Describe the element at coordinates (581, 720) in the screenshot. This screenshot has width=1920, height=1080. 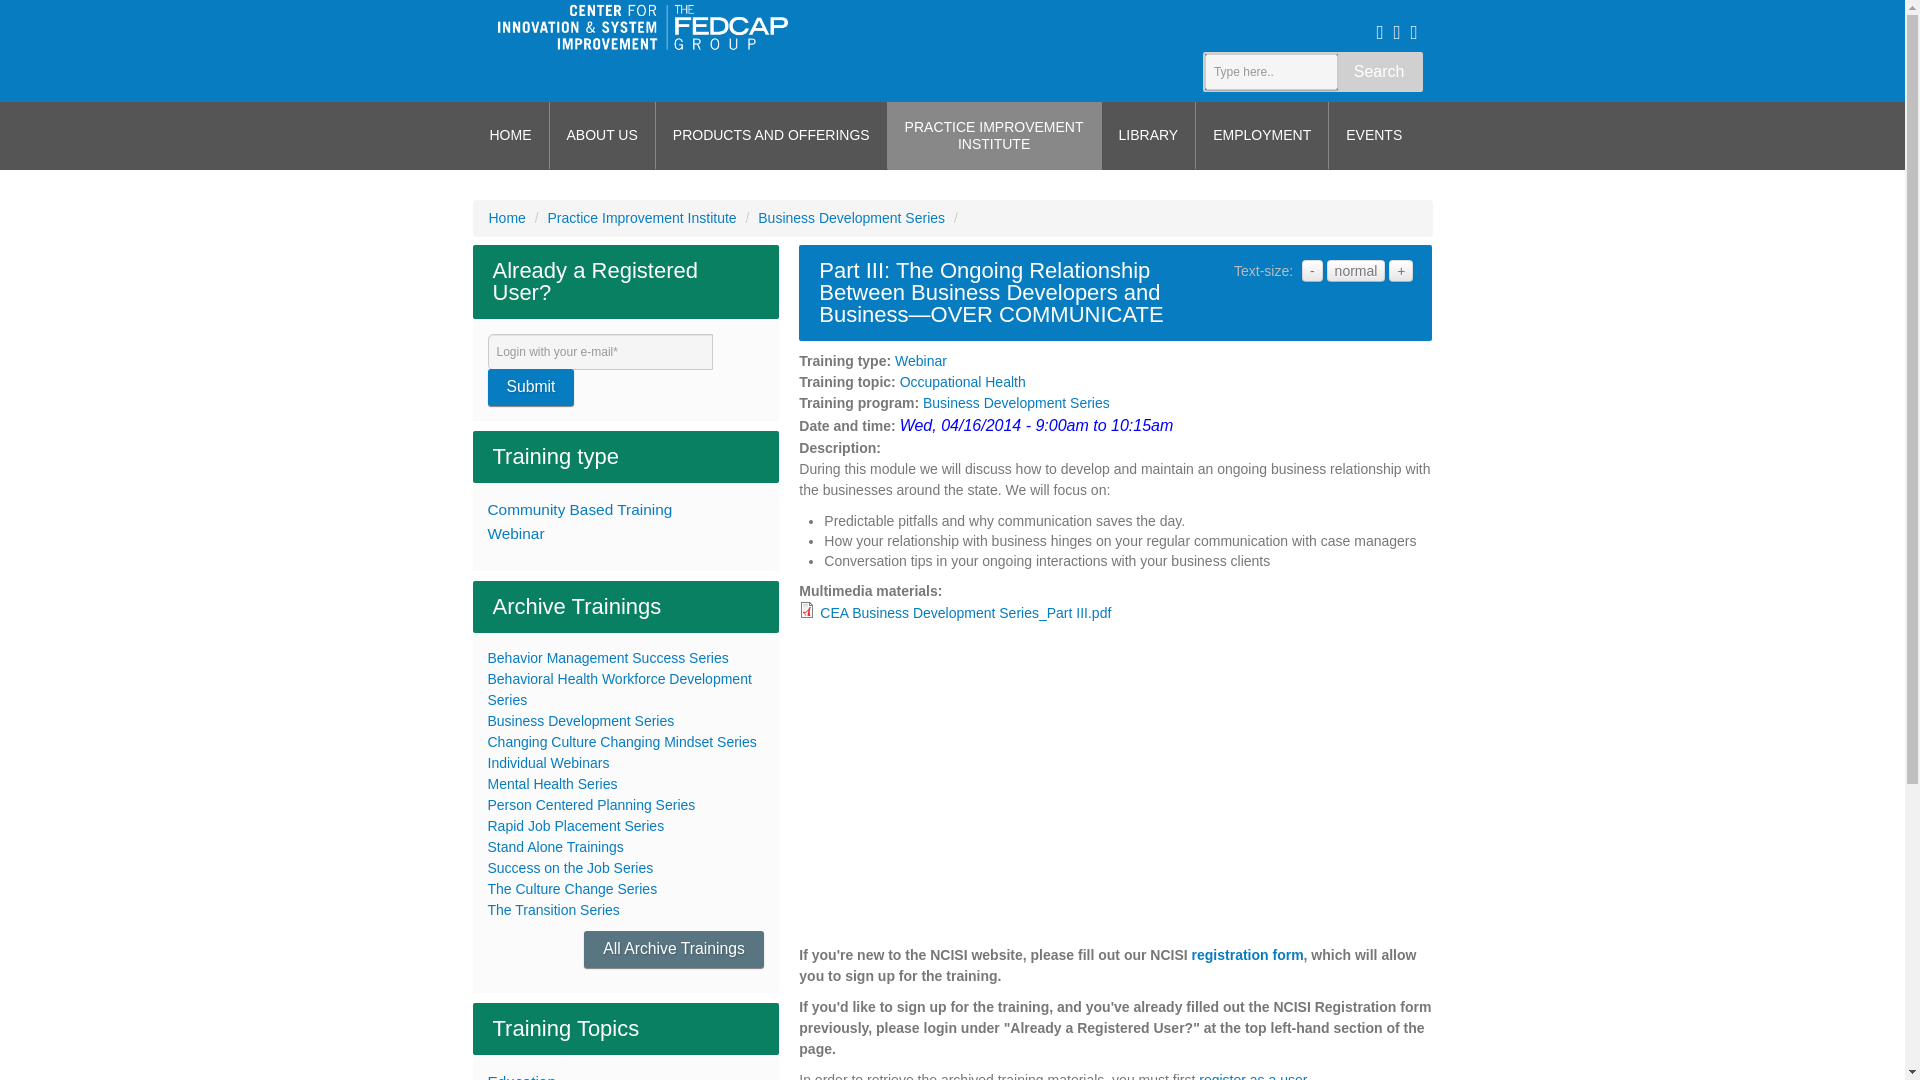
I see `Business Development Series` at that location.